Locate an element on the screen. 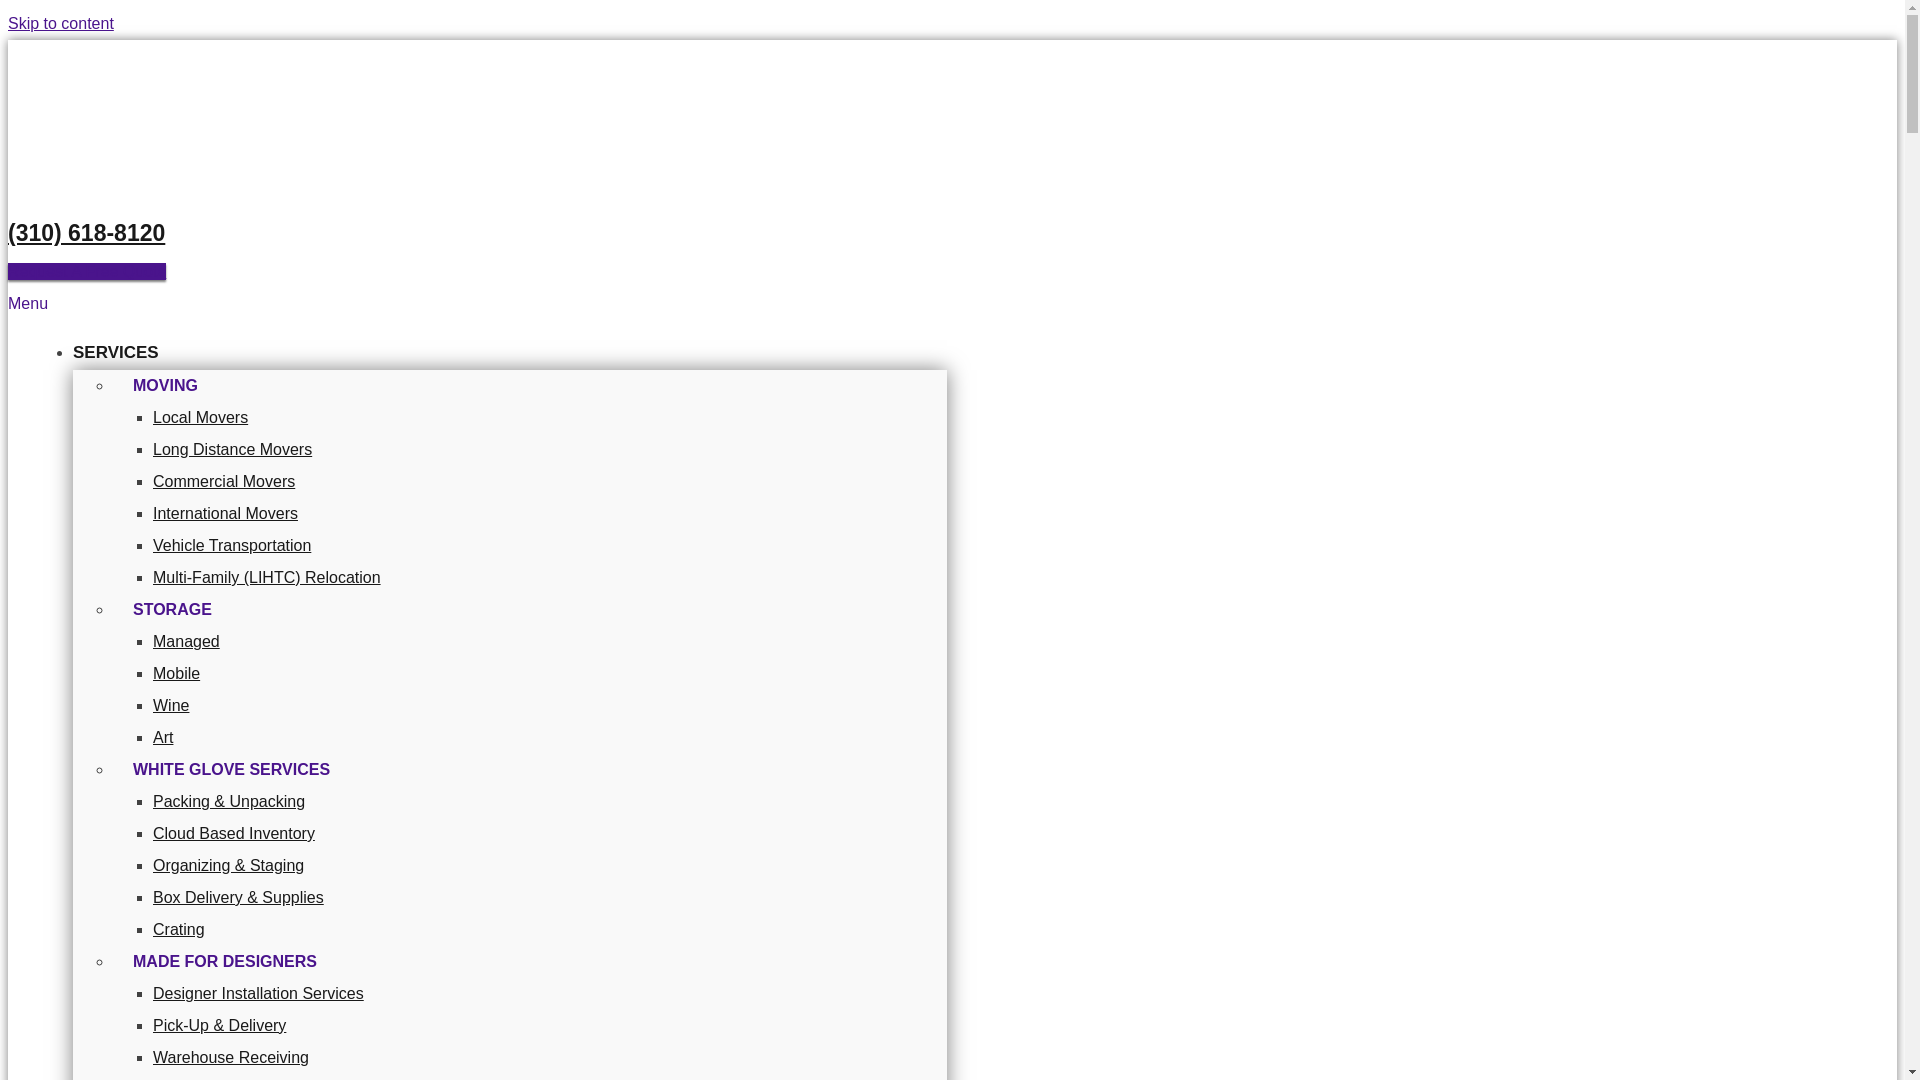 The image size is (1920, 1080). International Movers is located at coordinates (225, 513).